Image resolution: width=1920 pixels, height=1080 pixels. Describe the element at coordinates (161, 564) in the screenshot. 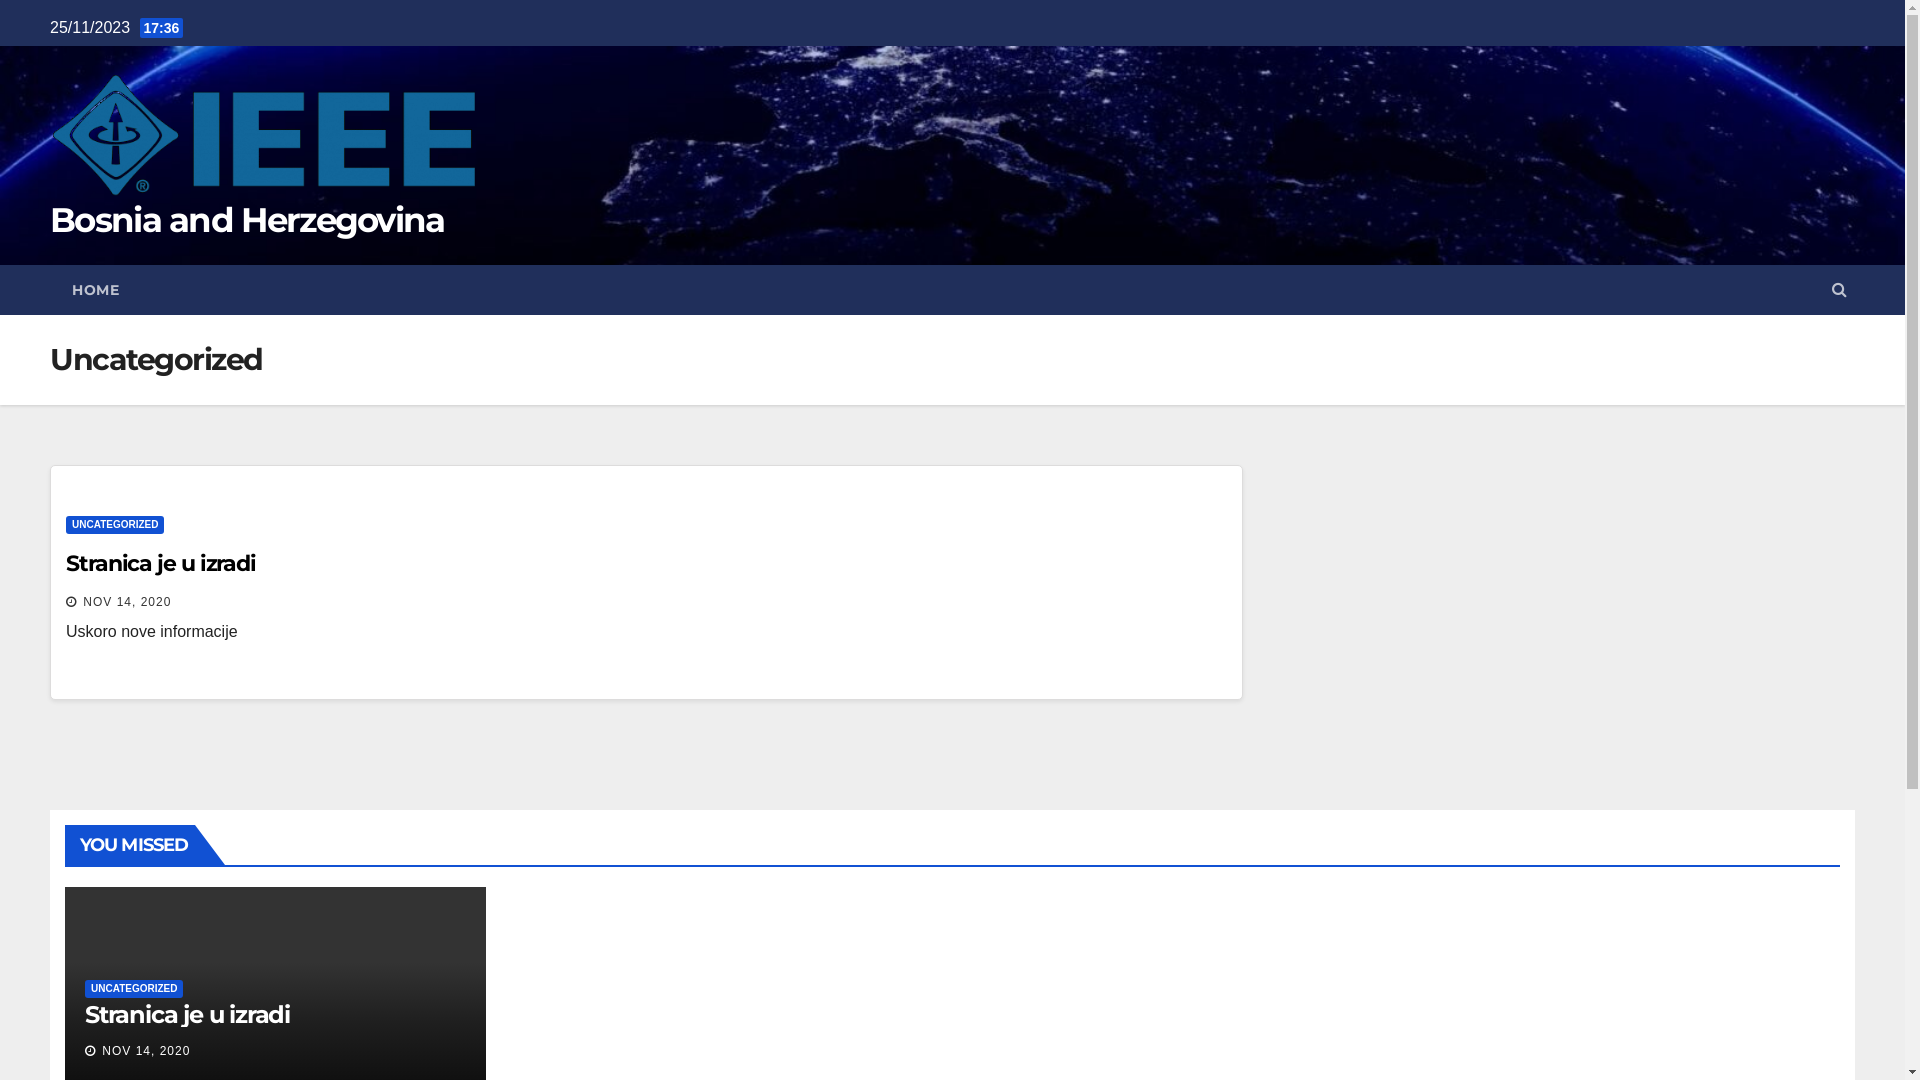

I see `Stranica je u izradi` at that location.